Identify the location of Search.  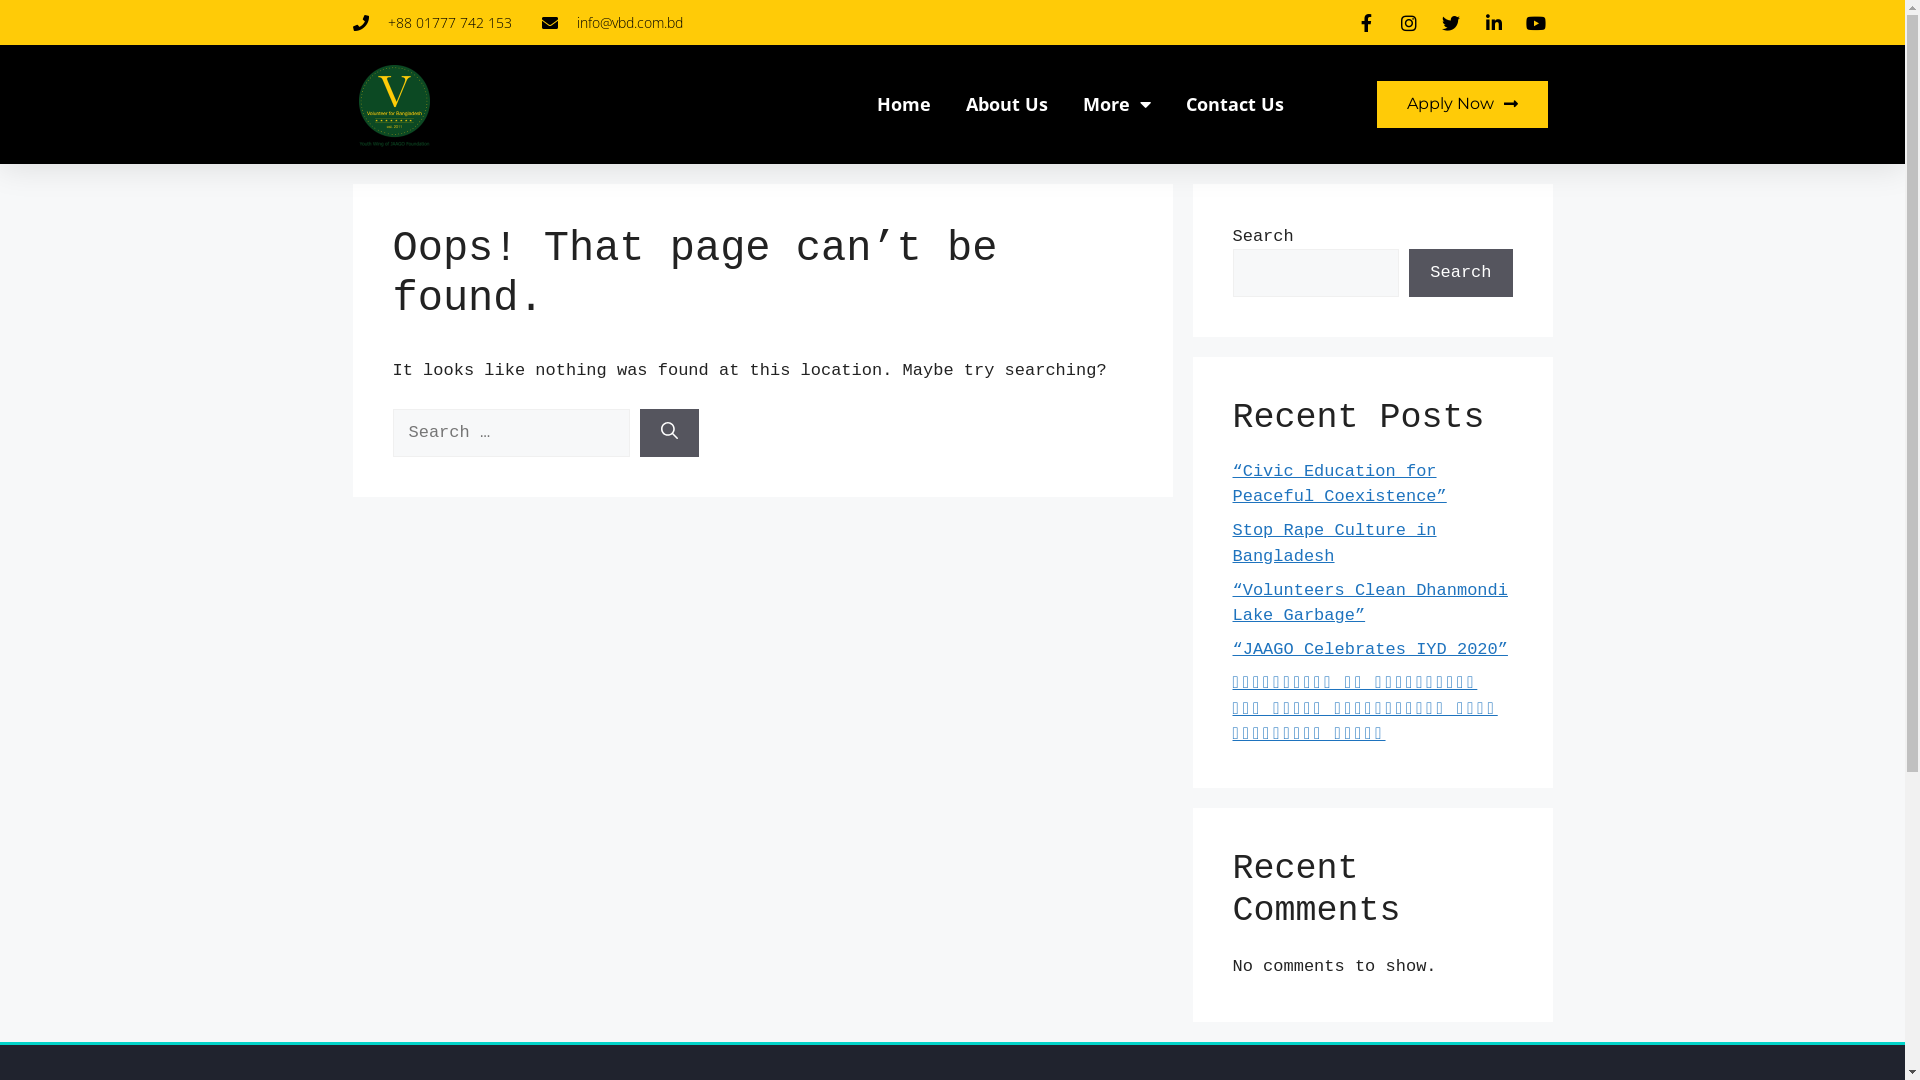
(1460, 273).